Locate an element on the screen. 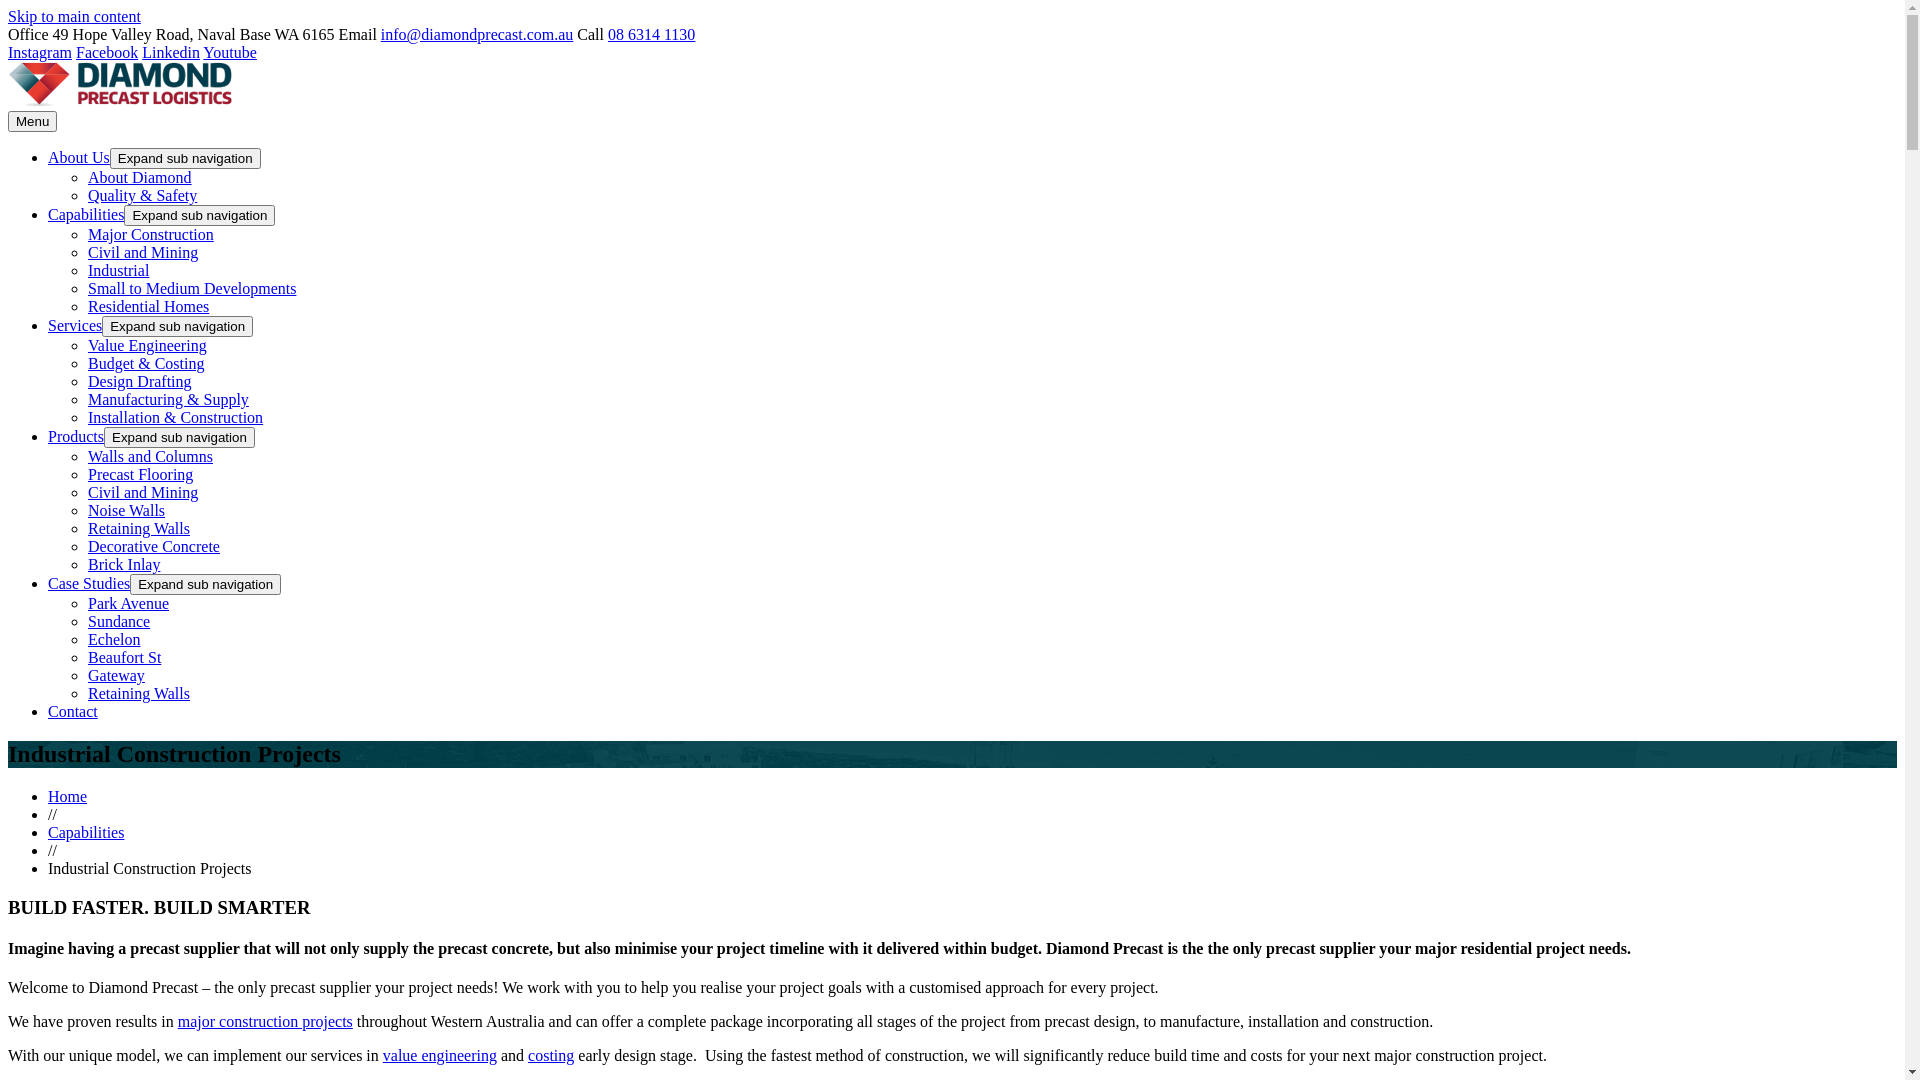  Capabilities is located at coordinates (86, 214).